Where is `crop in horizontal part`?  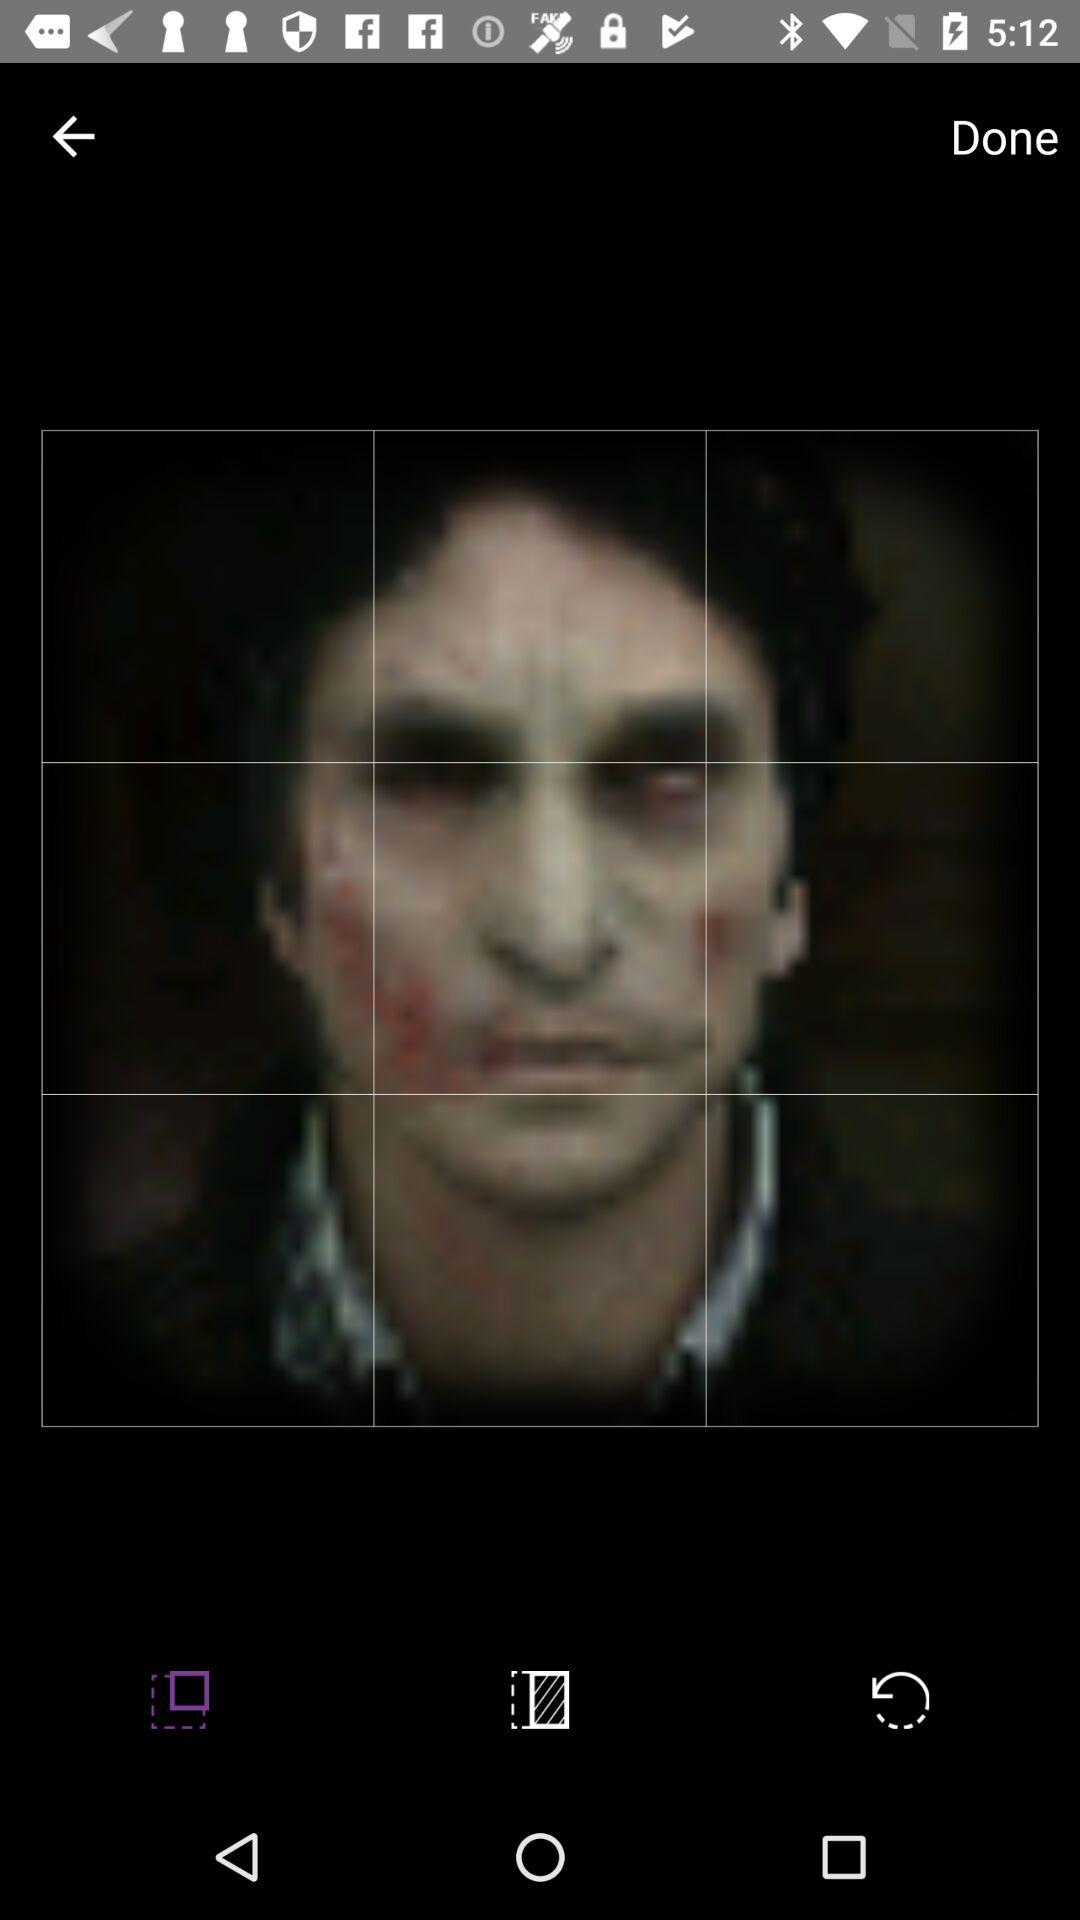
crop in horizontal part is located at coordinates (540, 1700).